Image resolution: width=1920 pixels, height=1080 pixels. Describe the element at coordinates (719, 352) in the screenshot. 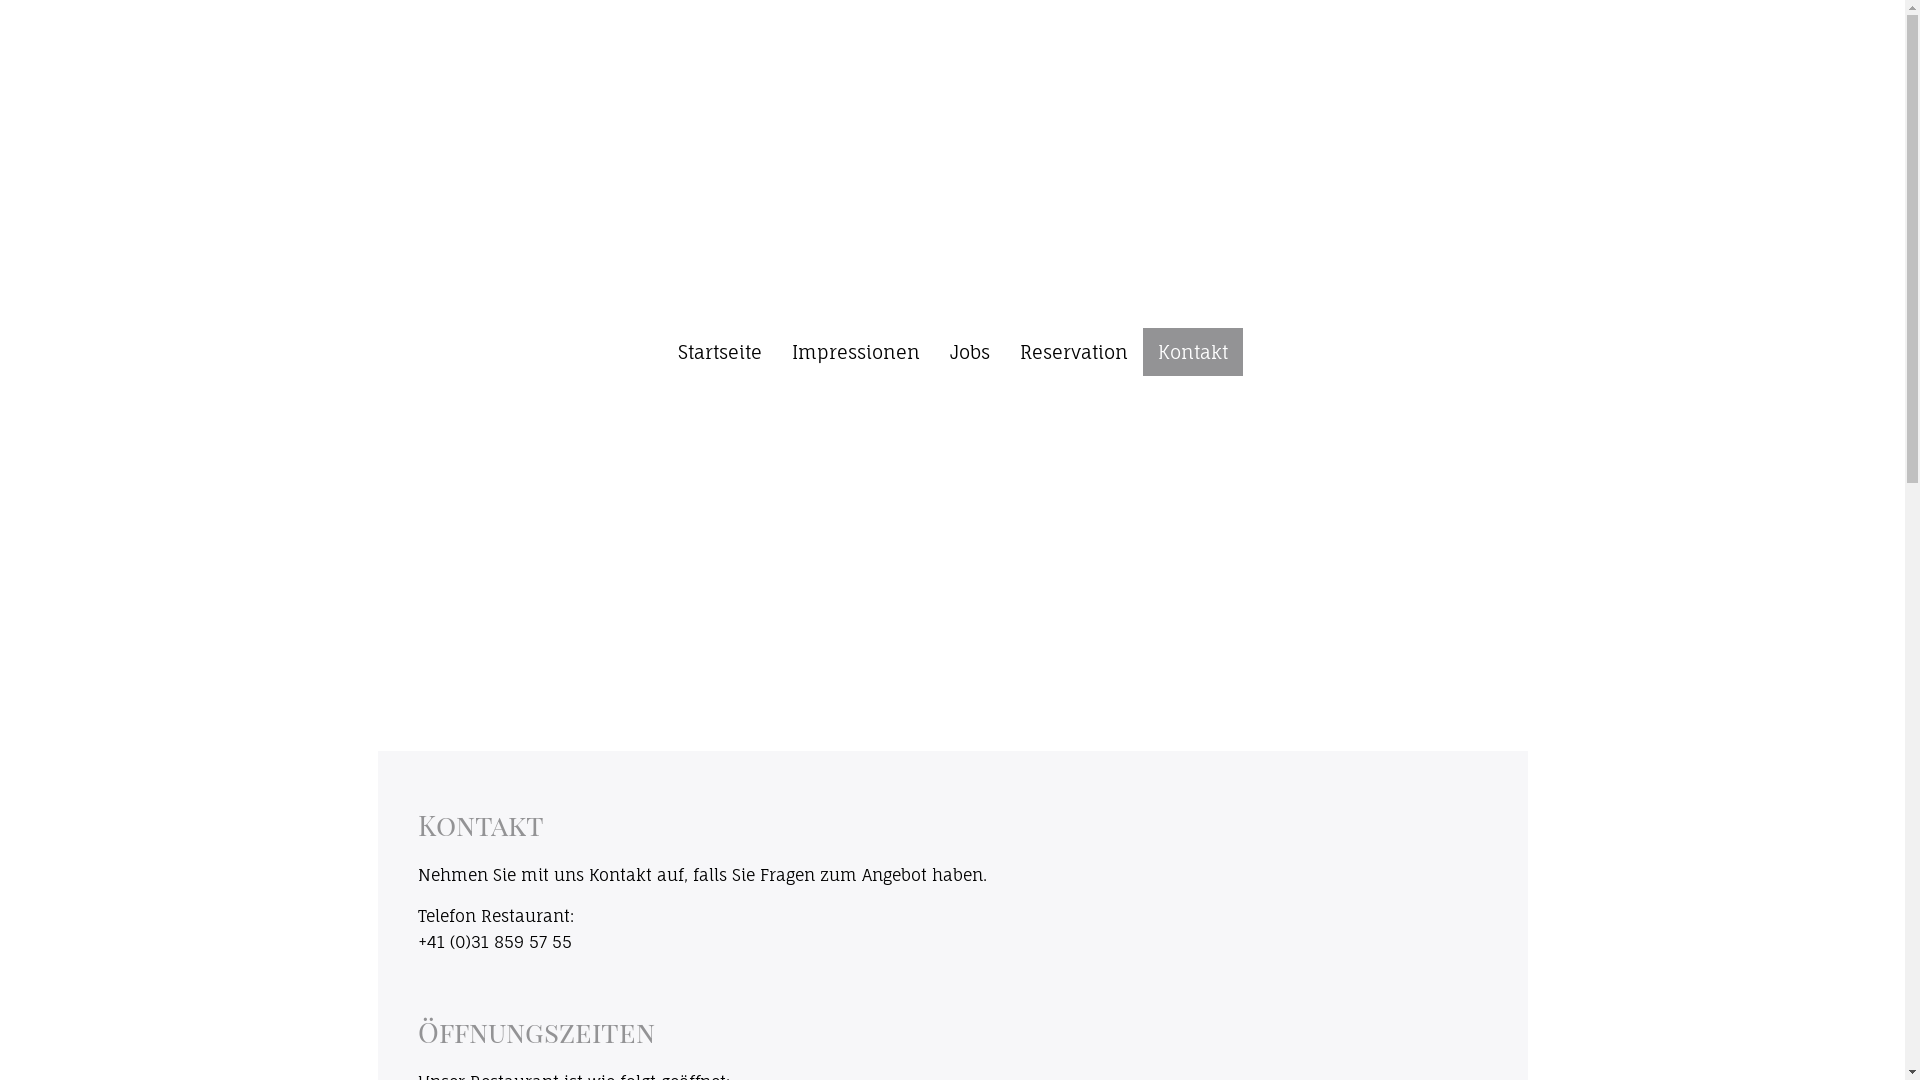

I see `Startseite` at that location.